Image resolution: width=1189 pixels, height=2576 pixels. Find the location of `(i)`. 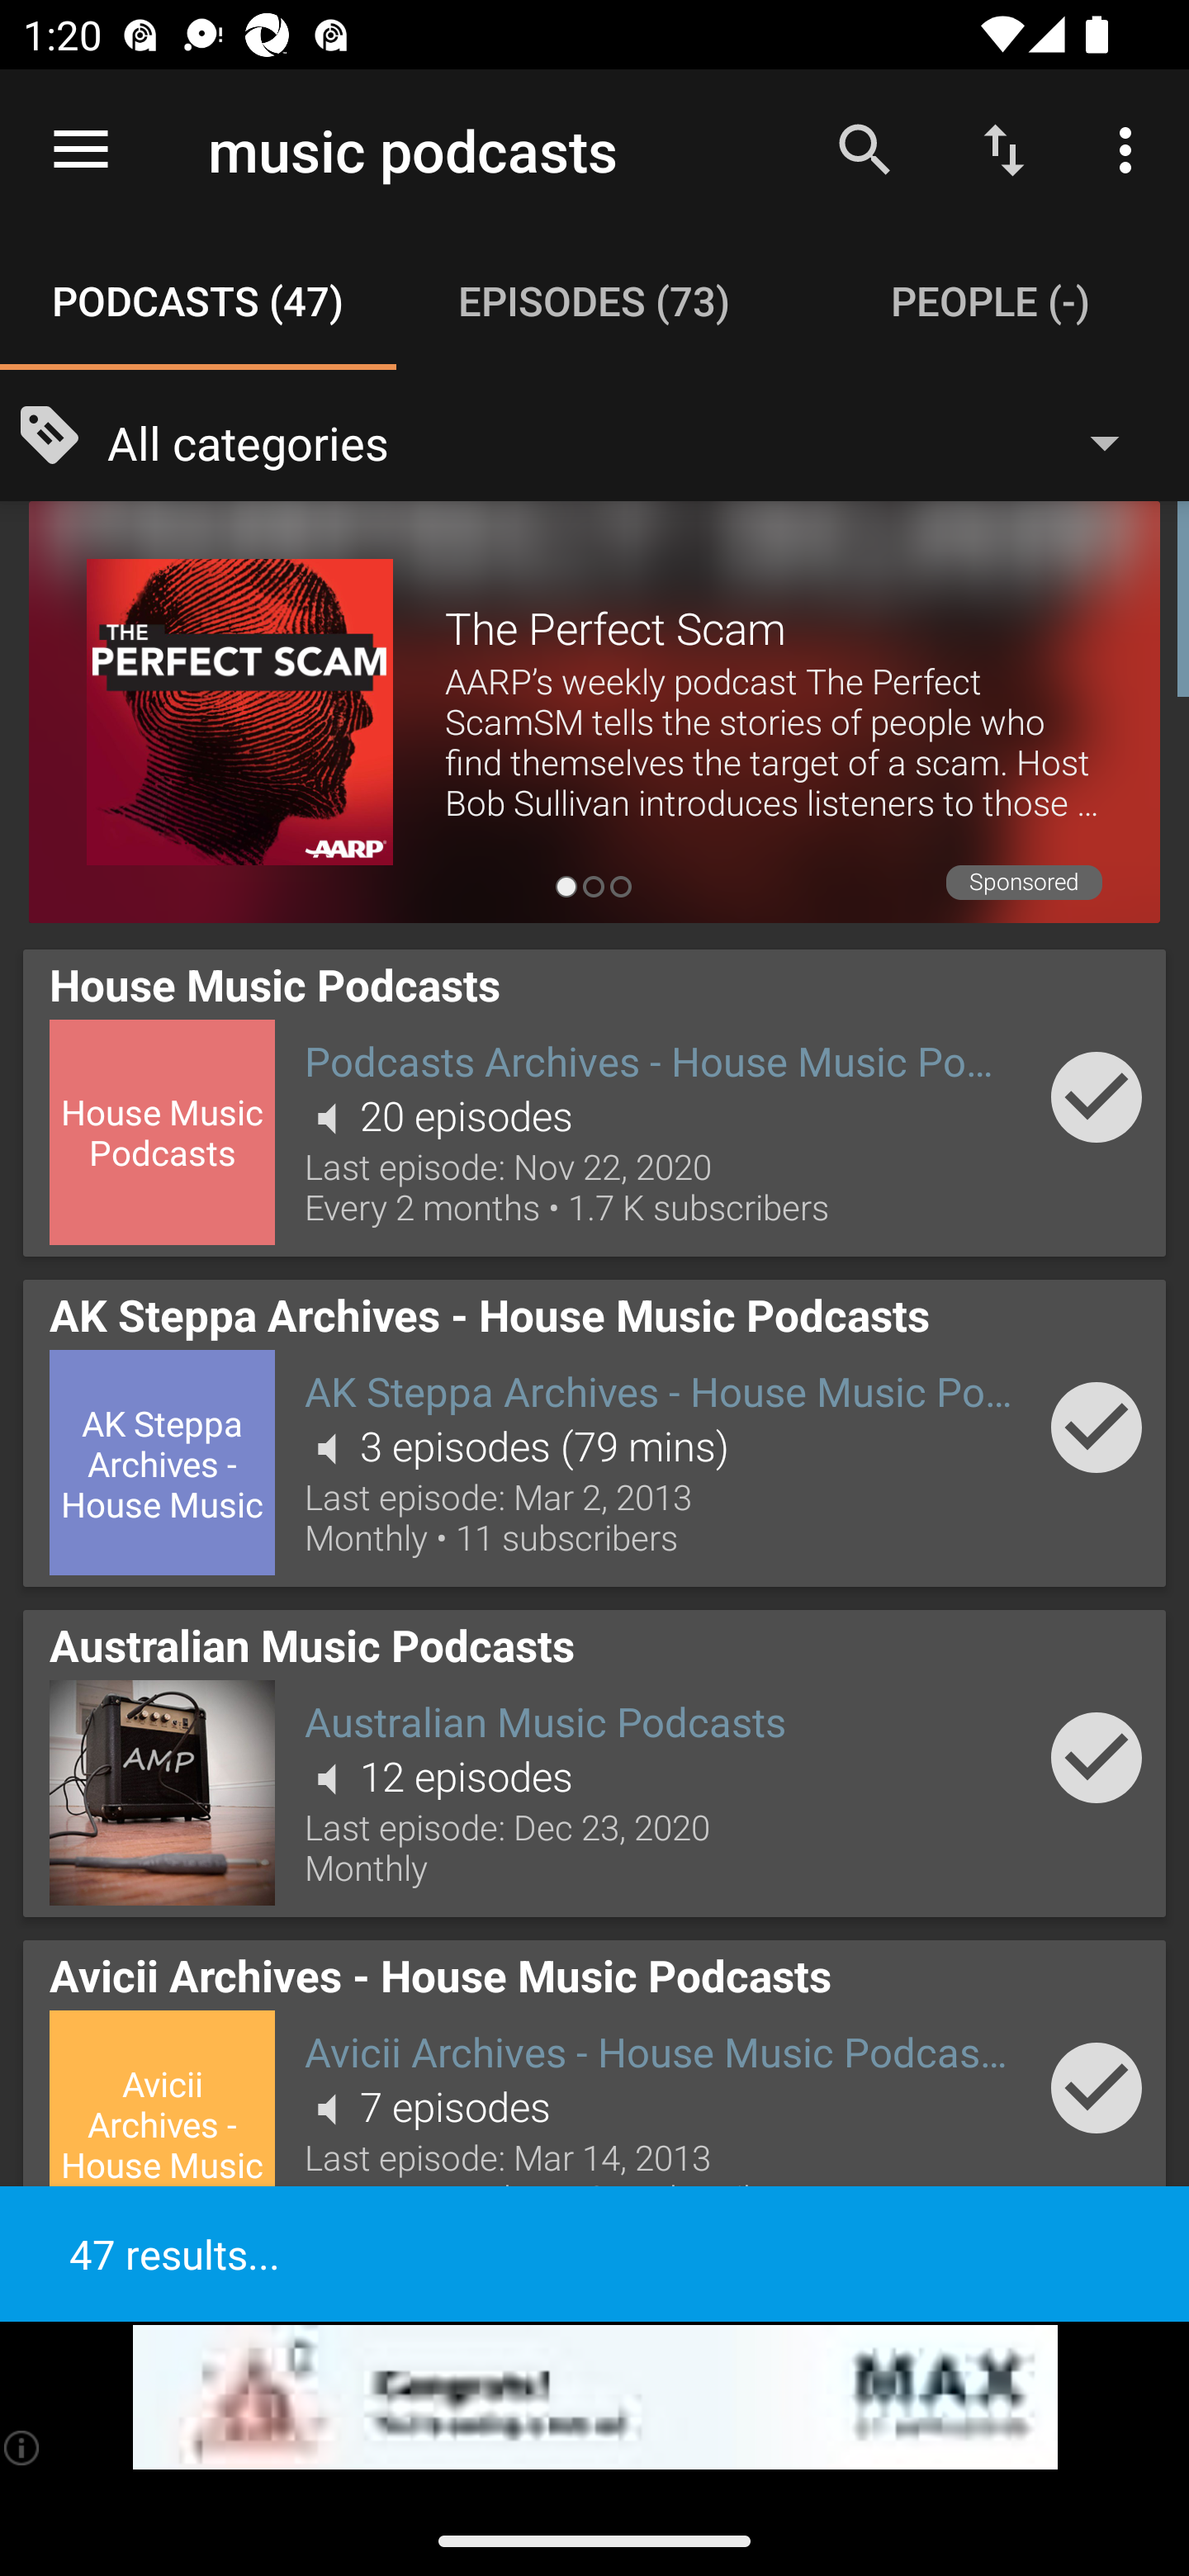

(i) is located at coordinates (23, 2447).